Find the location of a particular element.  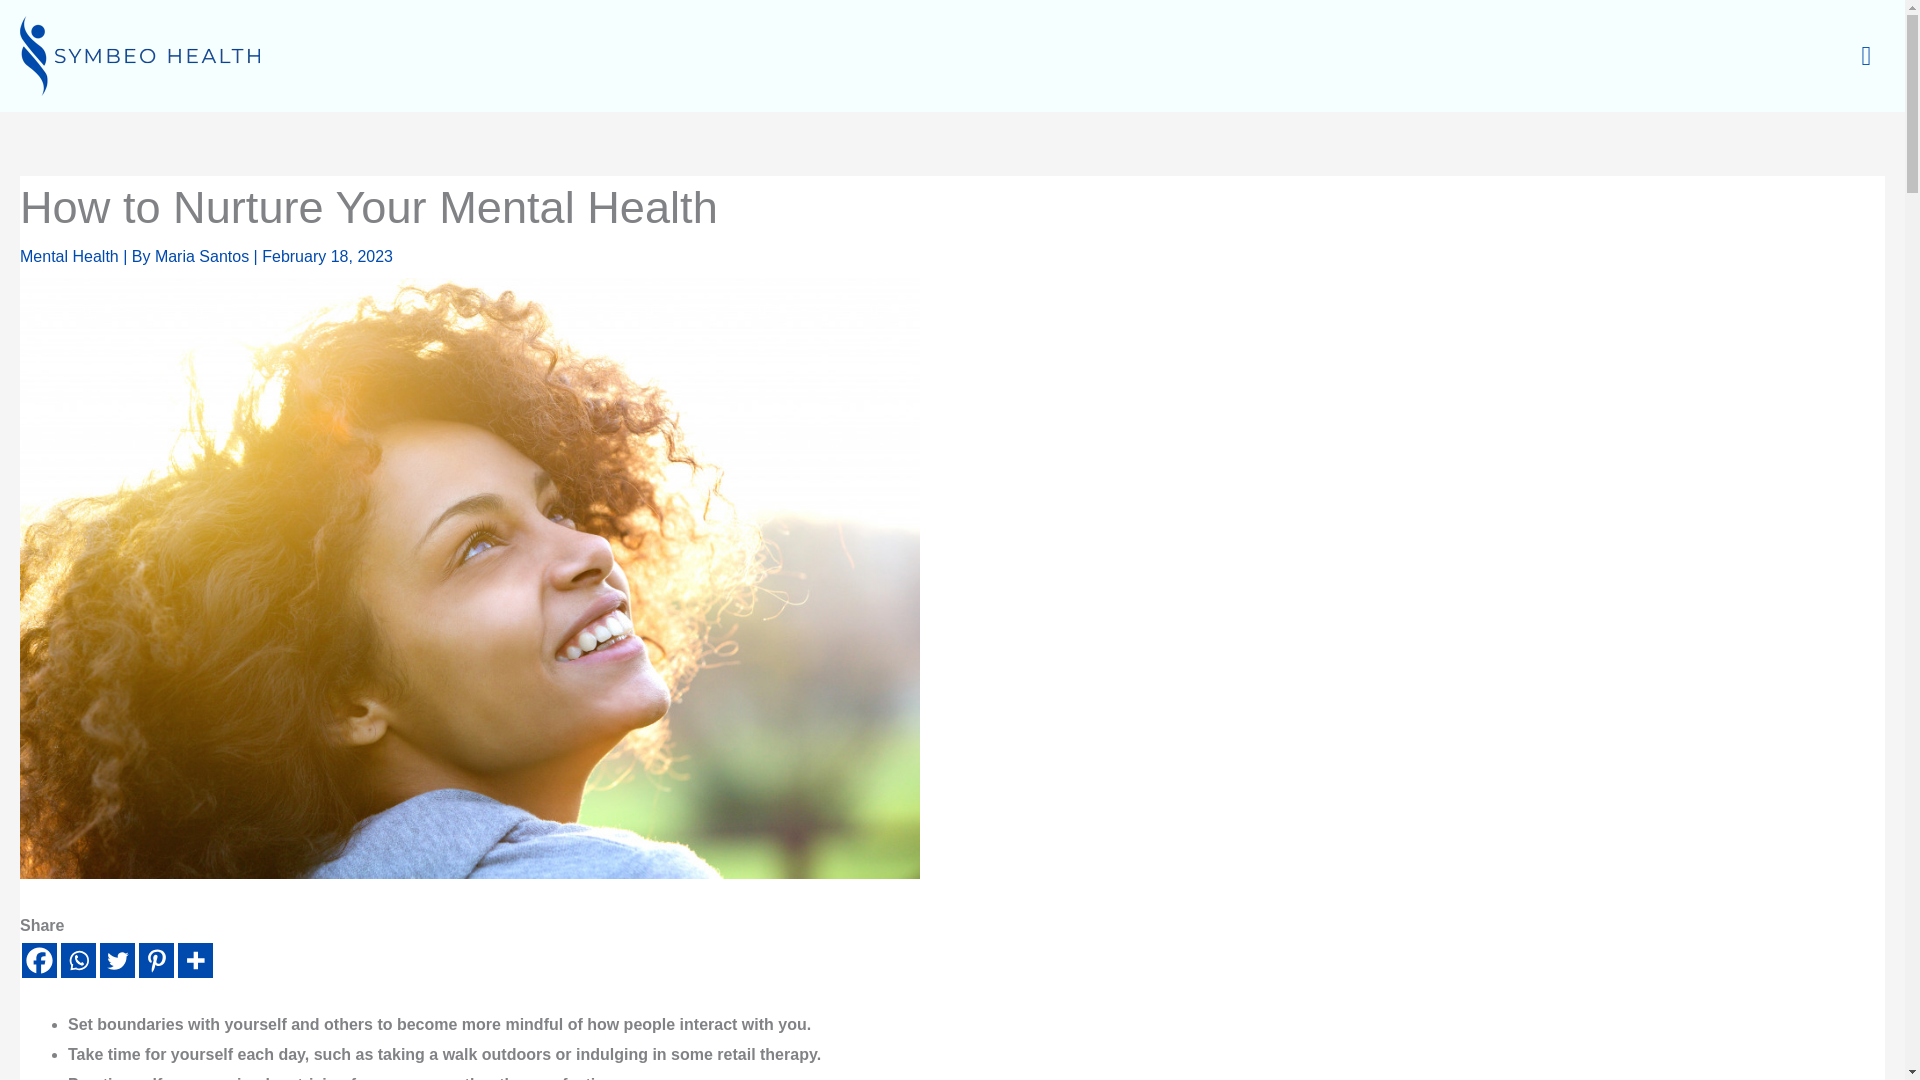

More is located at coordinates (196, 960).